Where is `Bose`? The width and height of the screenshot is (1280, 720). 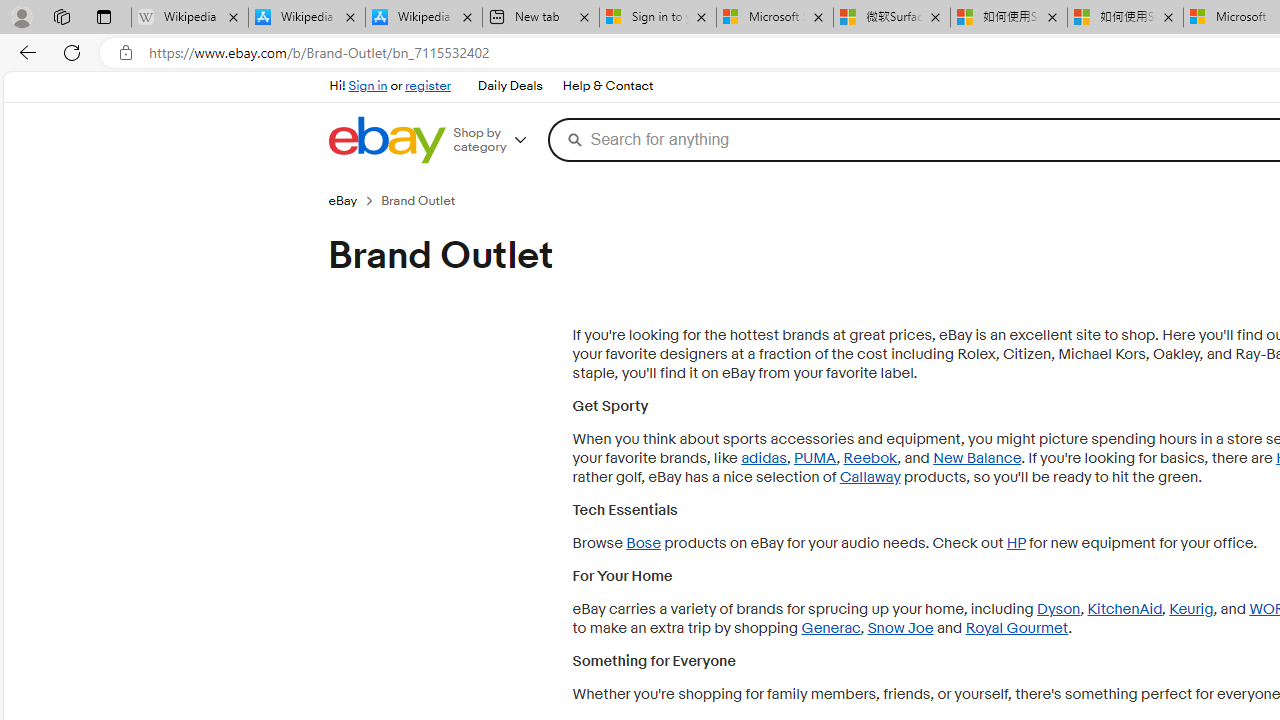
Bose is located at coordinates (642, 543).